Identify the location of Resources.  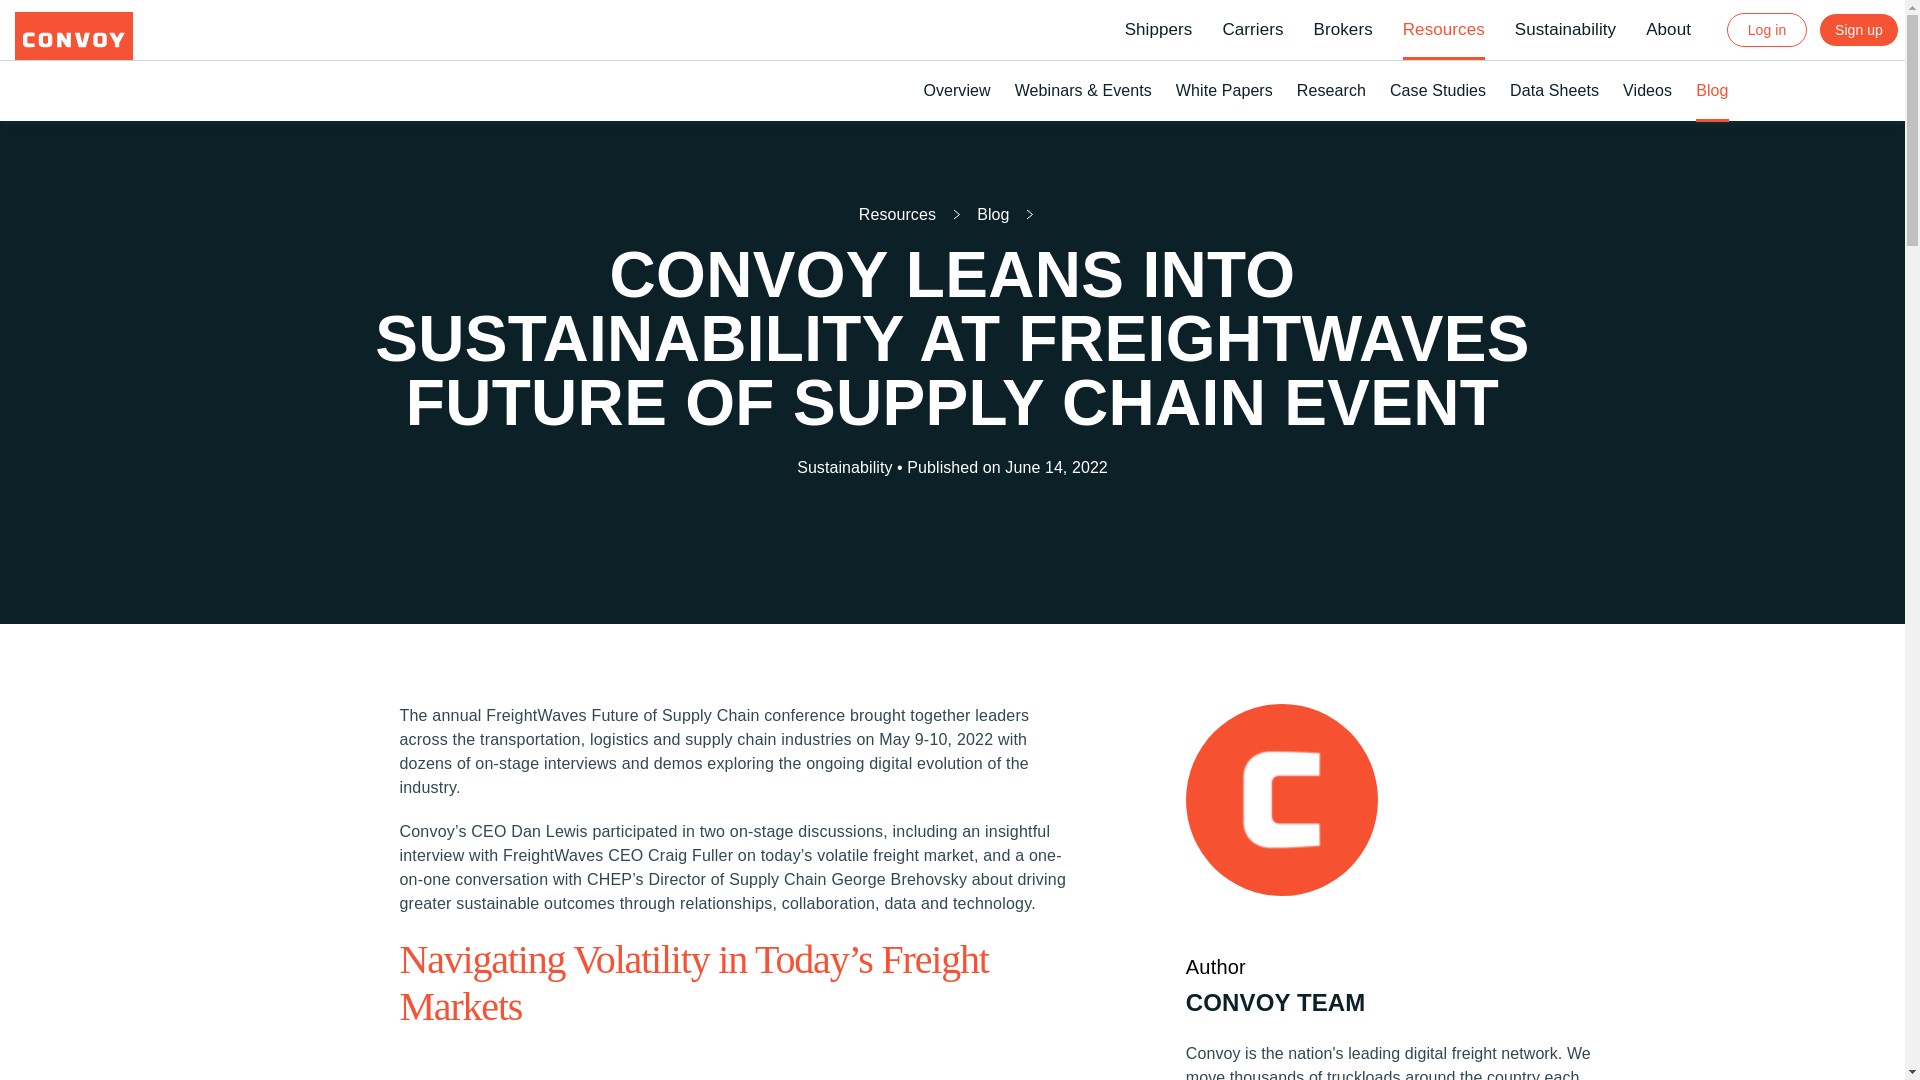
(1444, 30).